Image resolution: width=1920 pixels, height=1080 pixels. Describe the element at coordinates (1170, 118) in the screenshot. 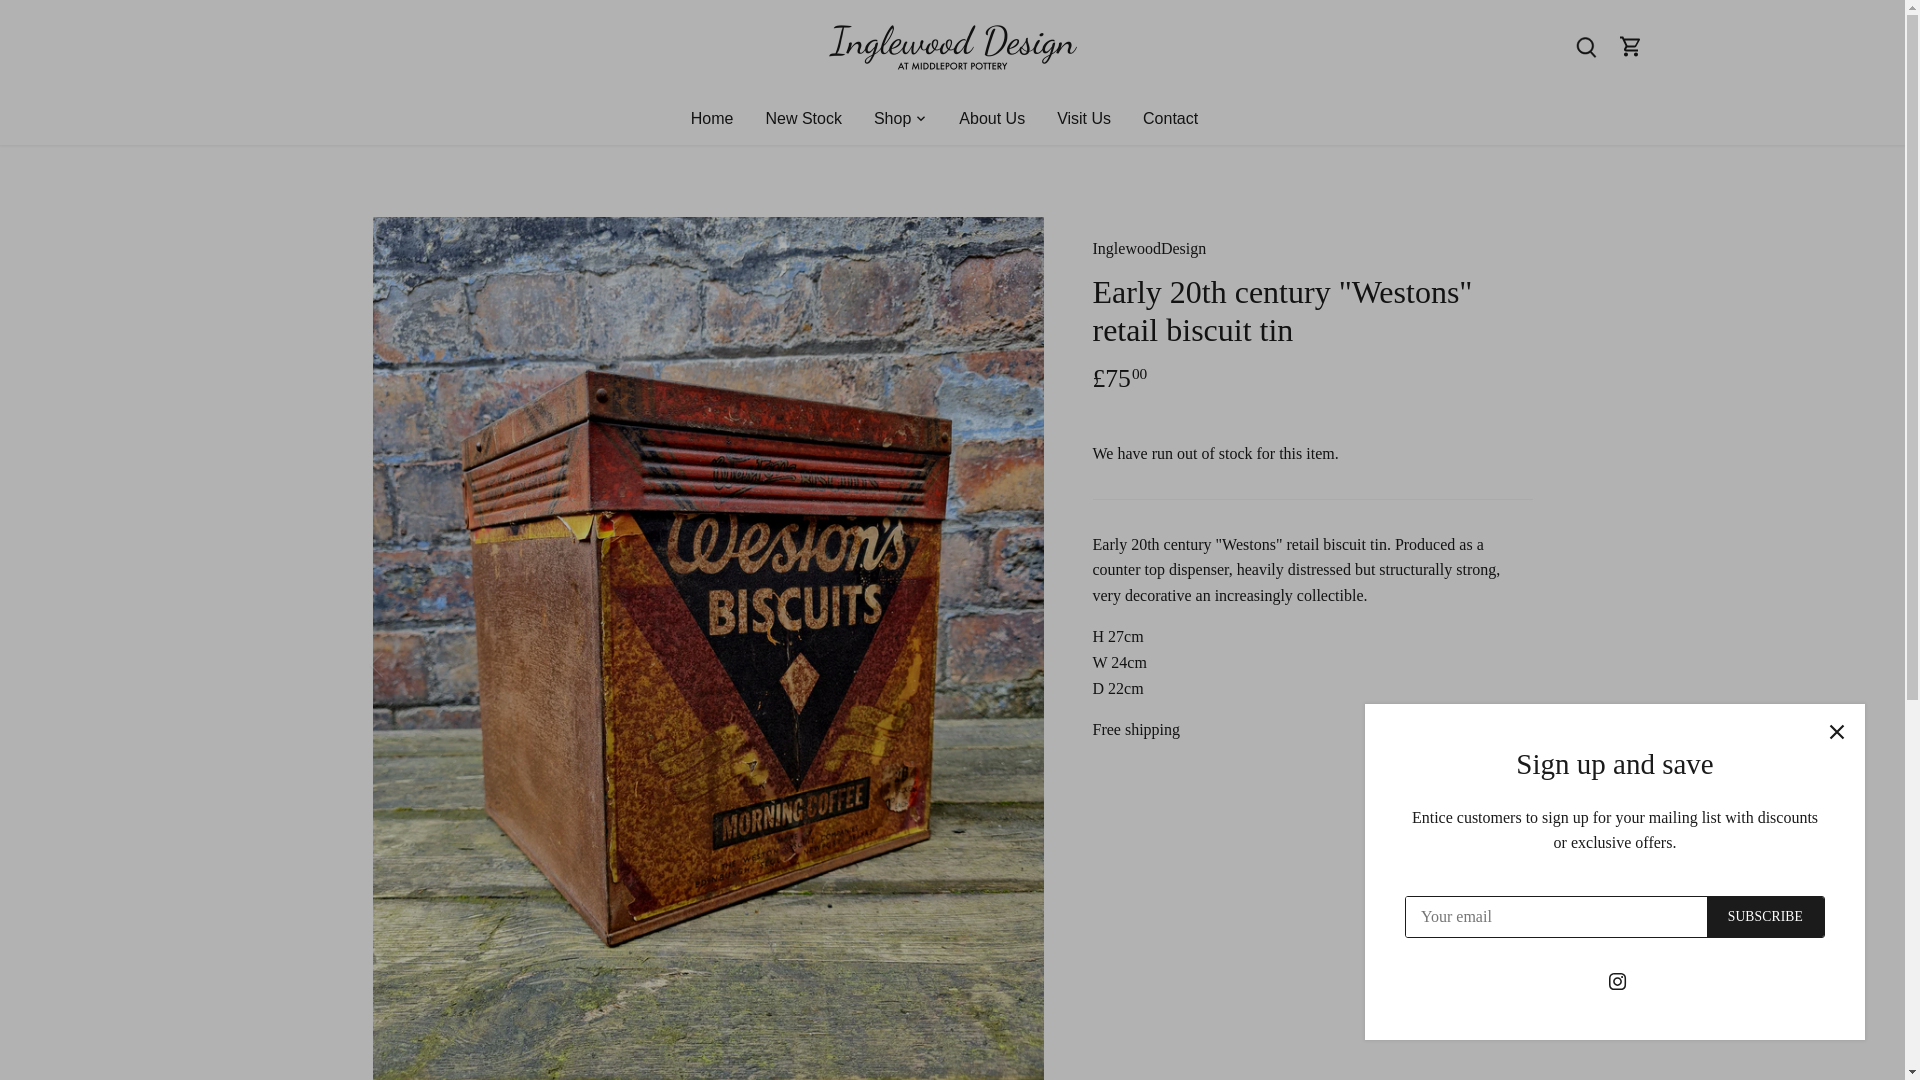

I see `Contact` at that location.